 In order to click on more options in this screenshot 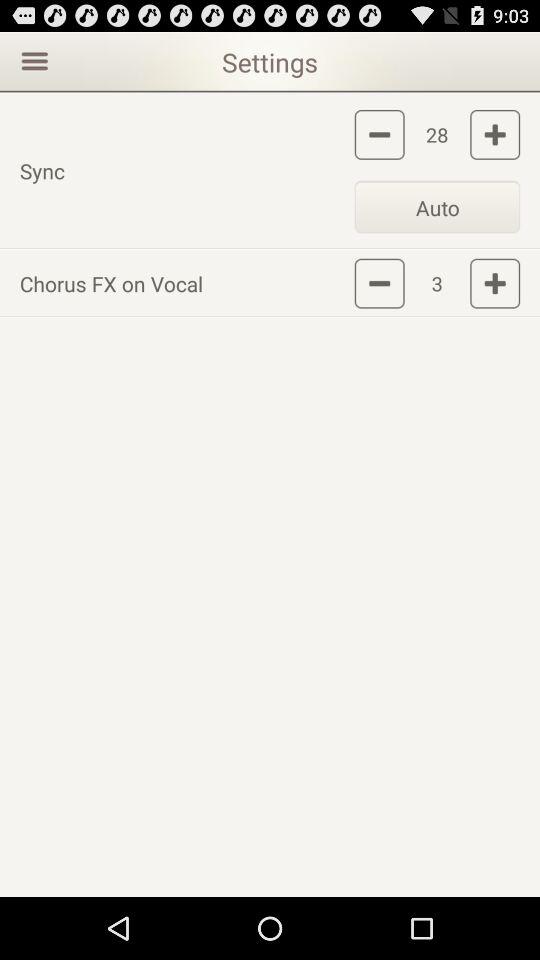, I will do `click(32, 60)`.